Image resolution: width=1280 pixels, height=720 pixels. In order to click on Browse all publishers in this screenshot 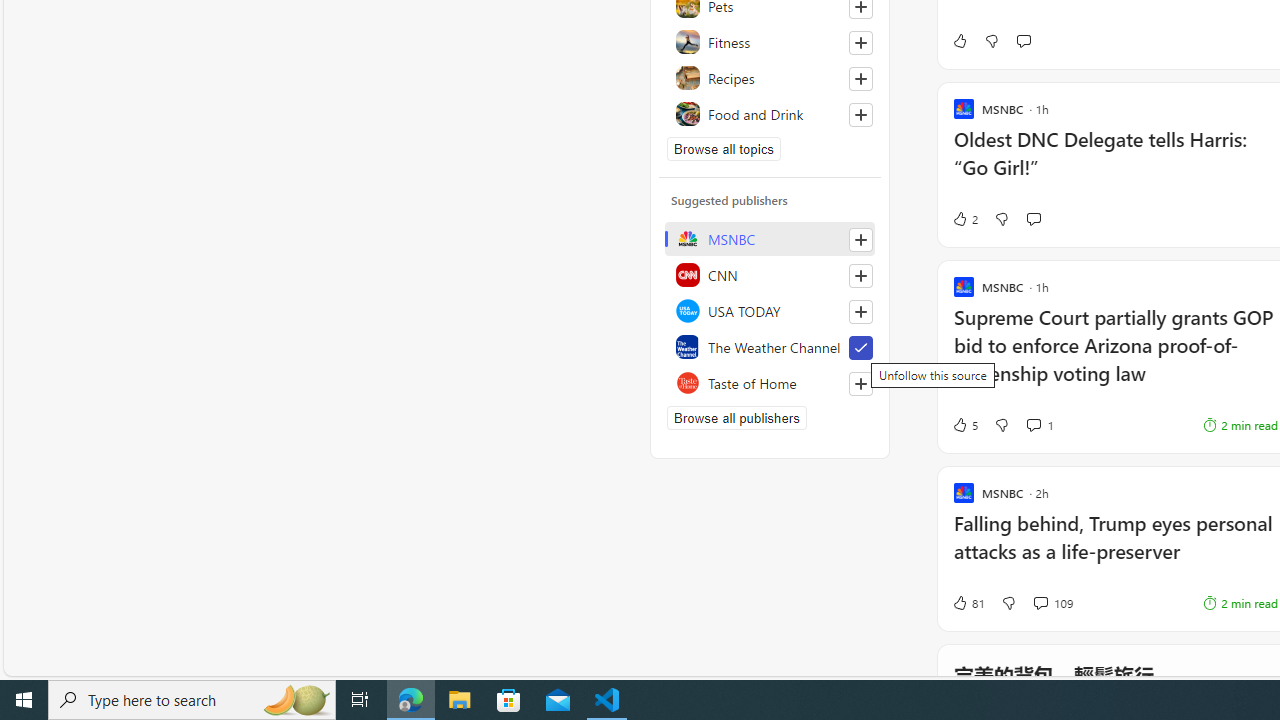, I will do `click(736, 418)`.